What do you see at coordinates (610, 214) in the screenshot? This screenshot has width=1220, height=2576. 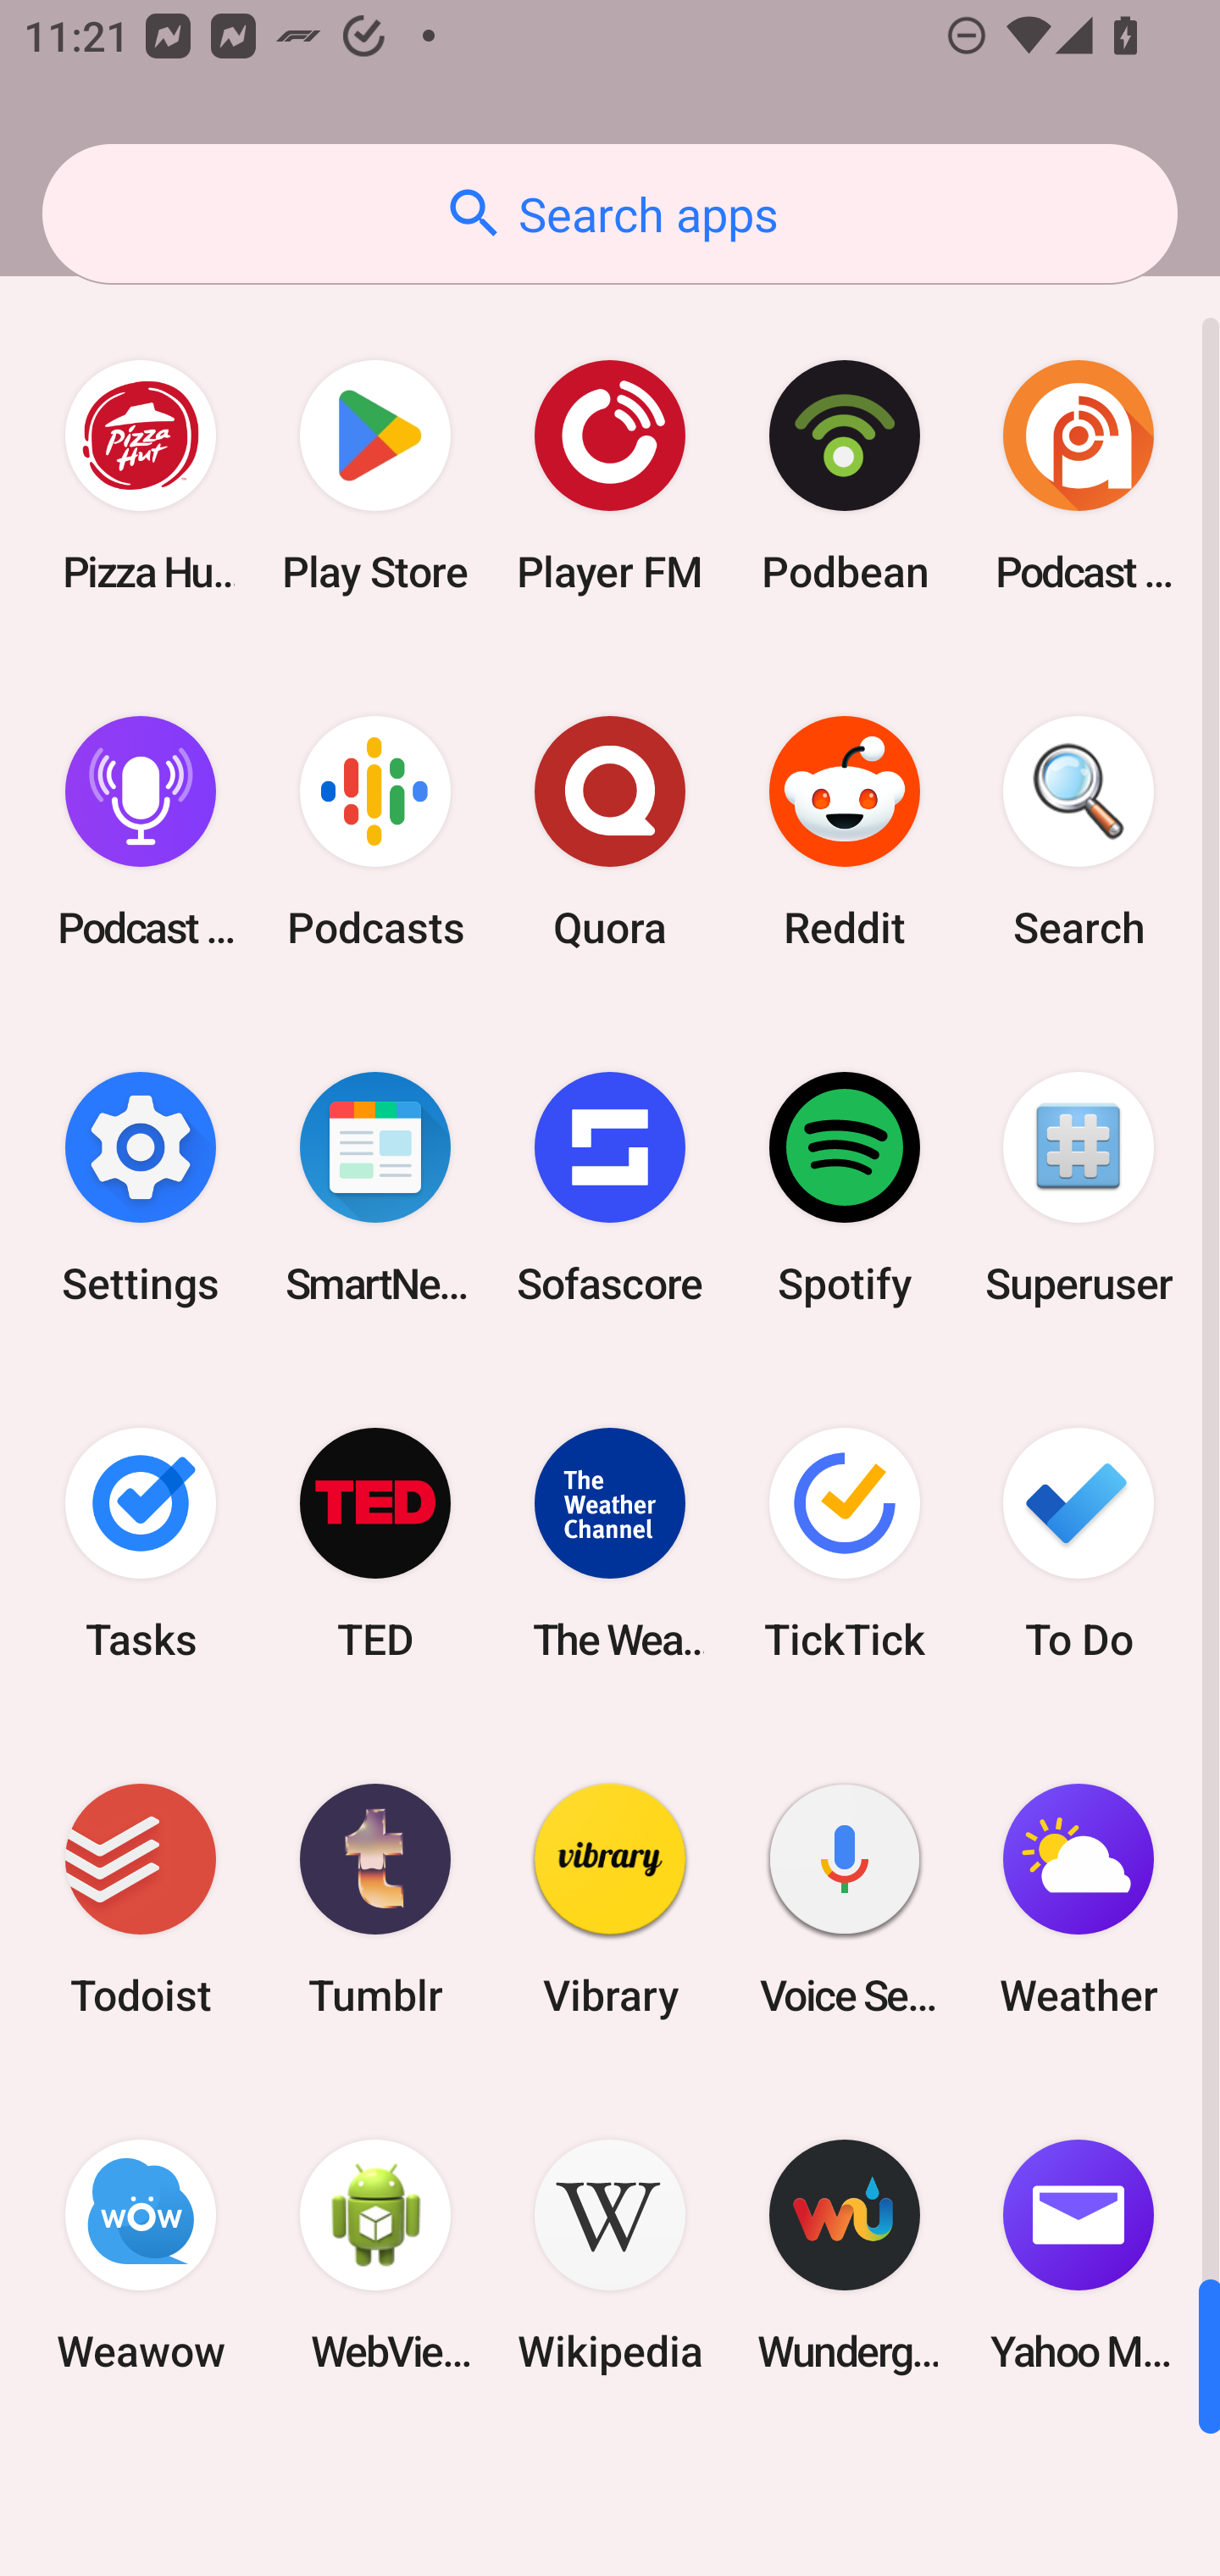 I see `  Search apps` at bounding box center [610, 214].